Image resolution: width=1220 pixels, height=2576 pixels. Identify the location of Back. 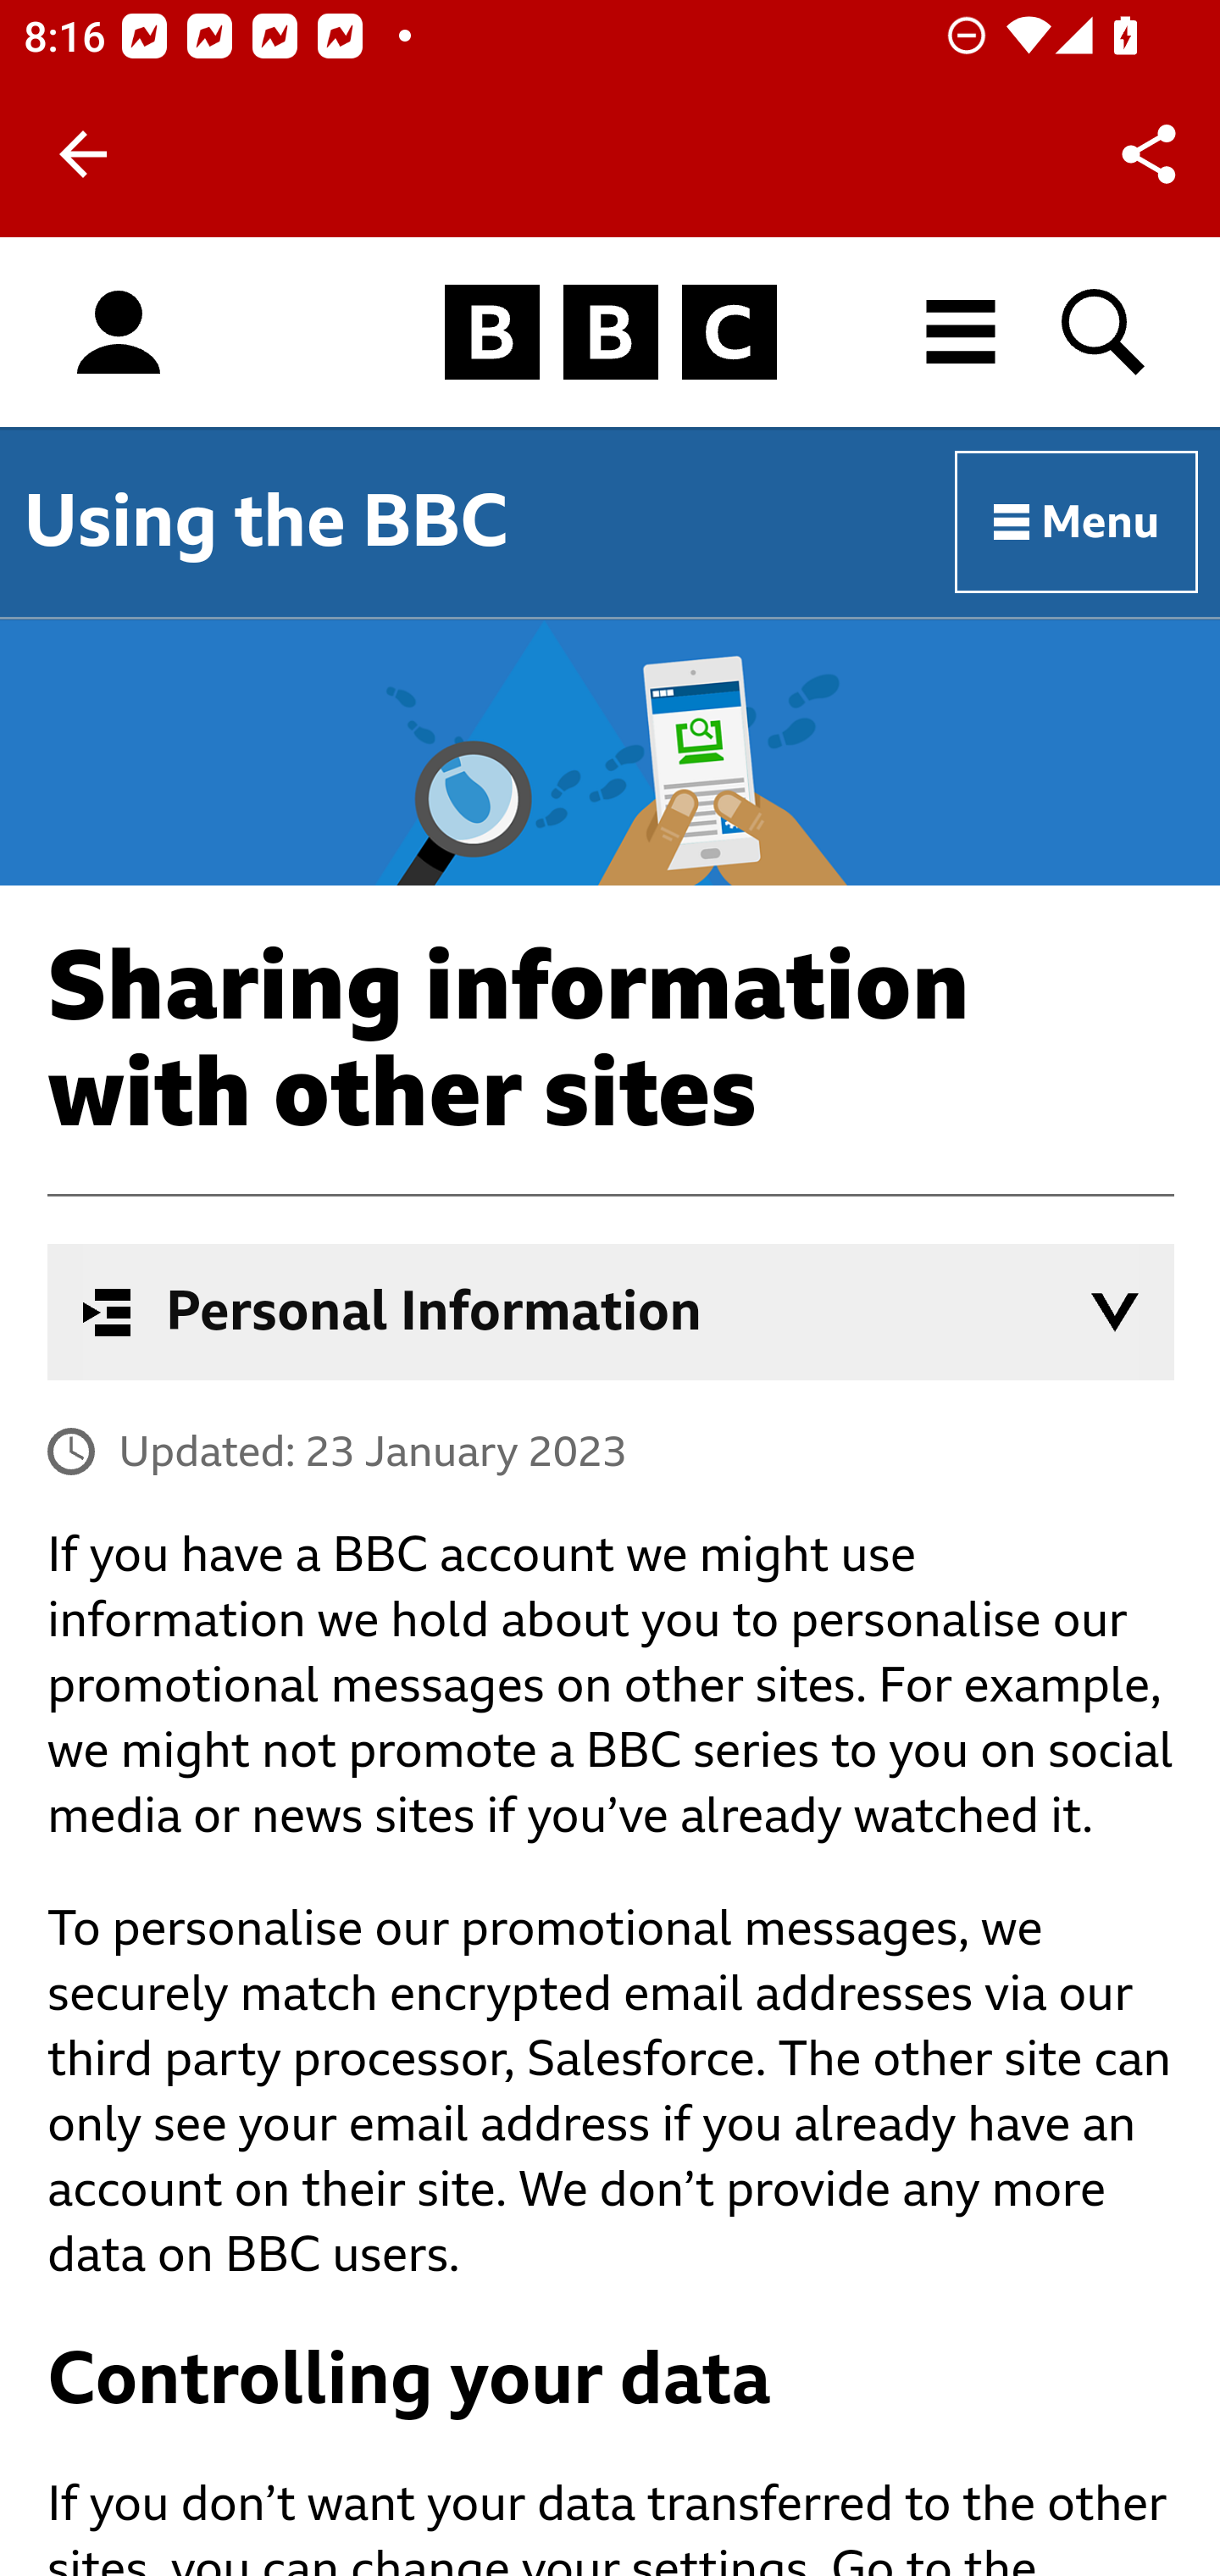
(83, 154).